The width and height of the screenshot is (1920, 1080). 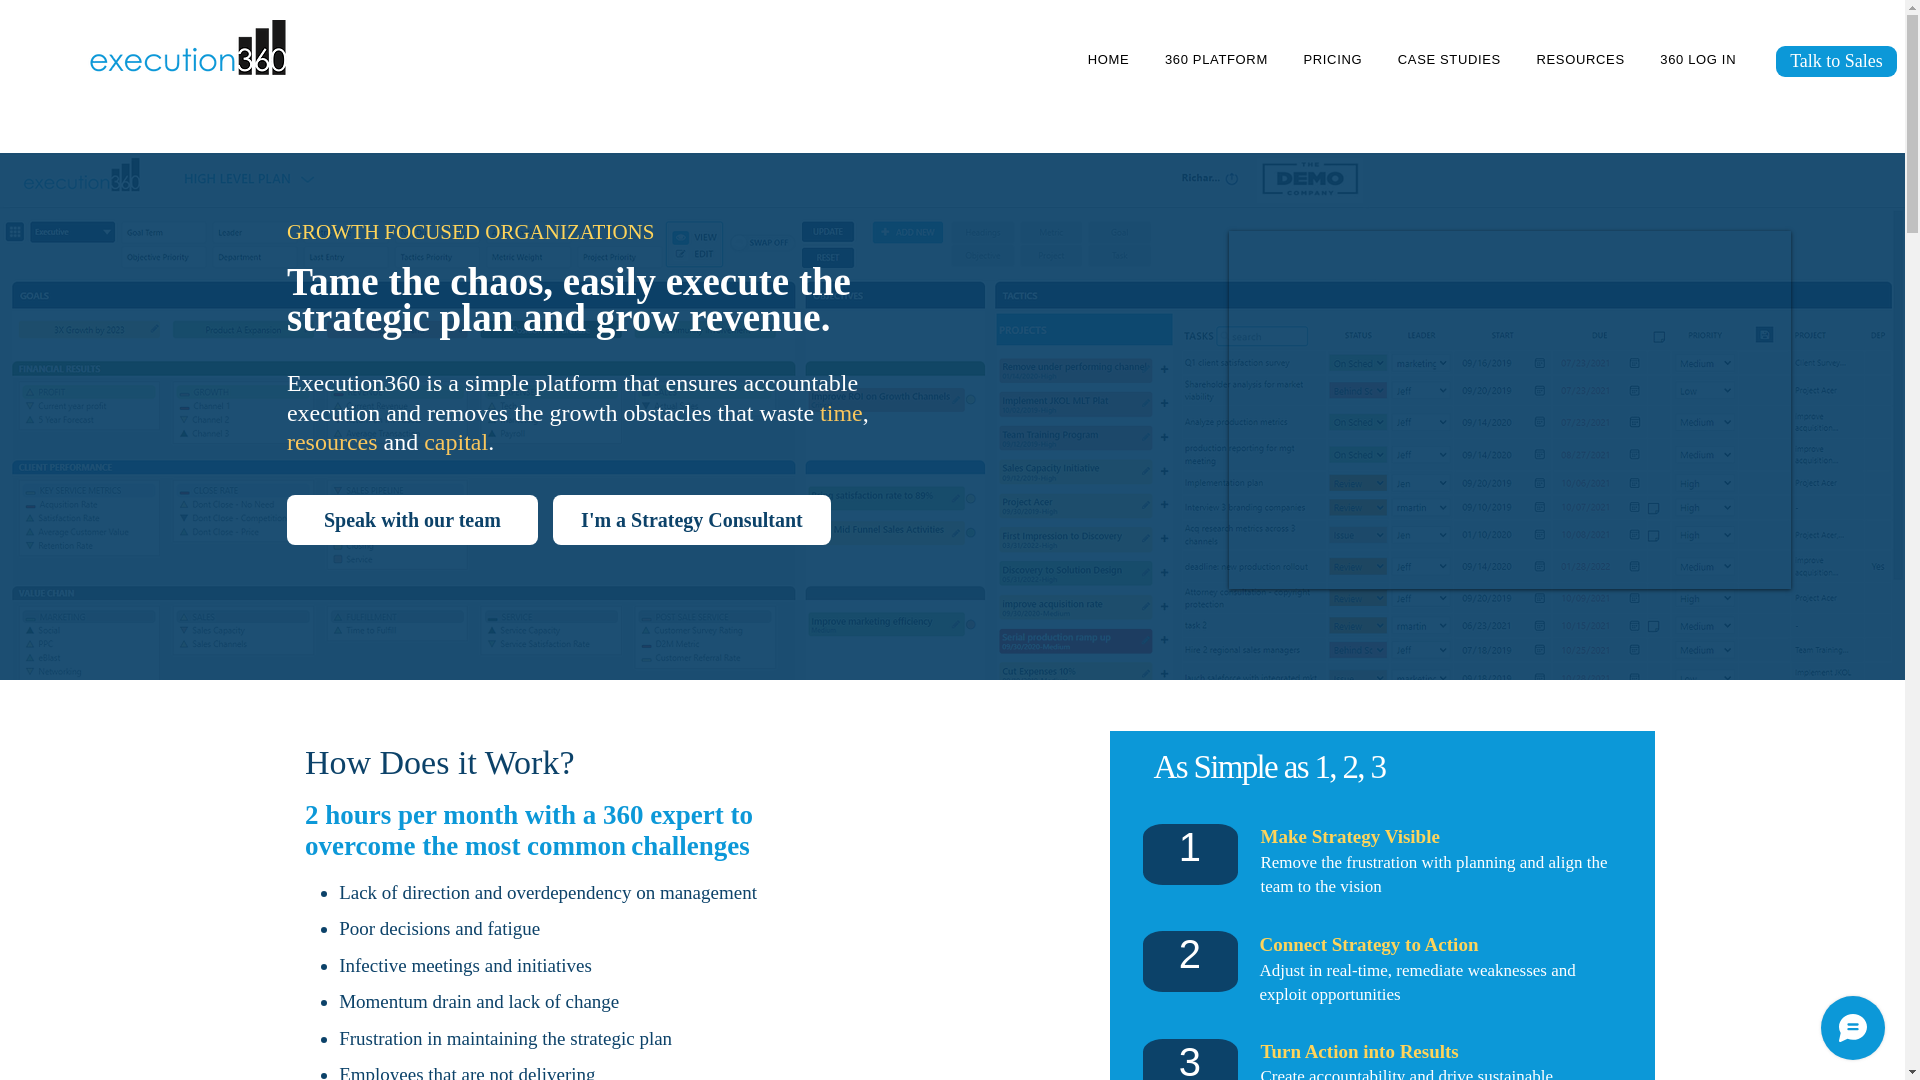 What do you see at coordinates (692, 520) in the screenshot?
I see `I'm a Strategy Consultant` at bounding box center [692, 520].